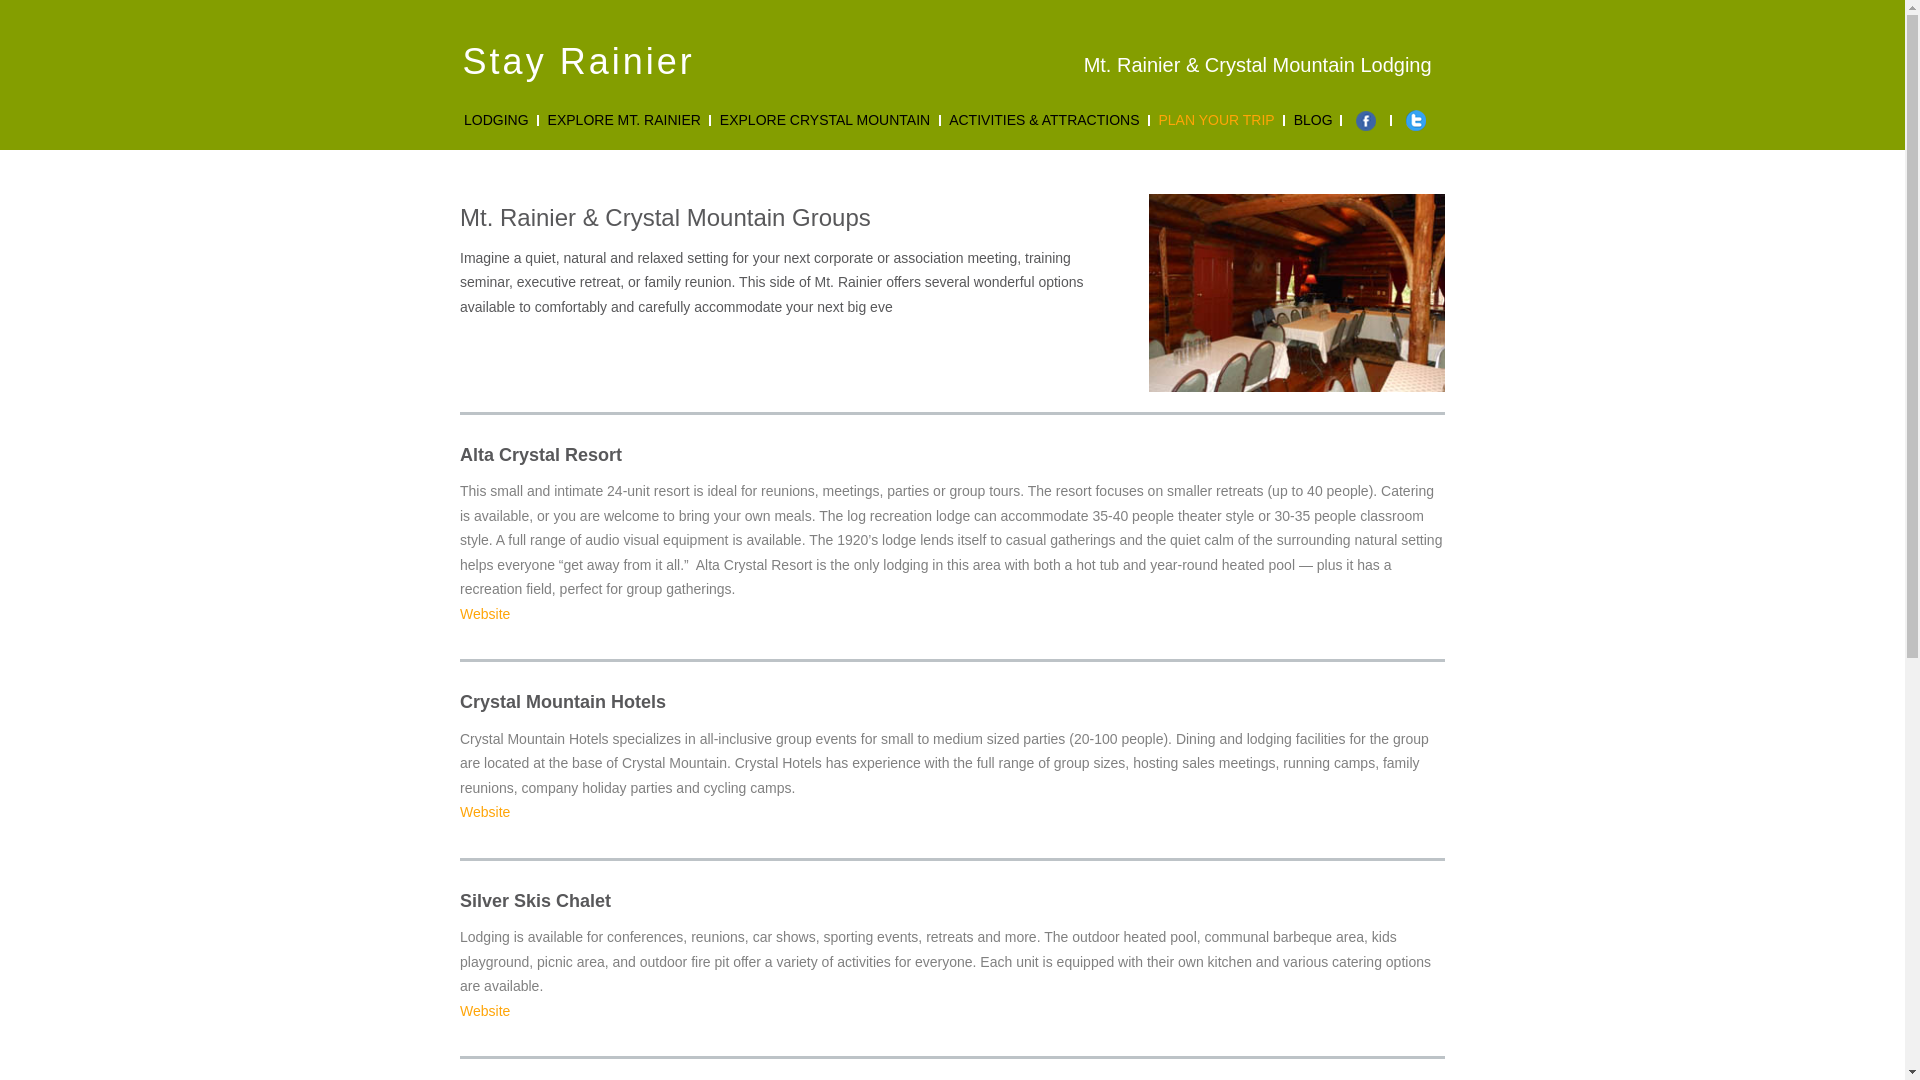 Image resolution: width=1920 pixels, height=1080 pixels. What do you see at coordinates (496, 120) in the screenshot?
I see `Lodging` at bounding box center [496, 120].